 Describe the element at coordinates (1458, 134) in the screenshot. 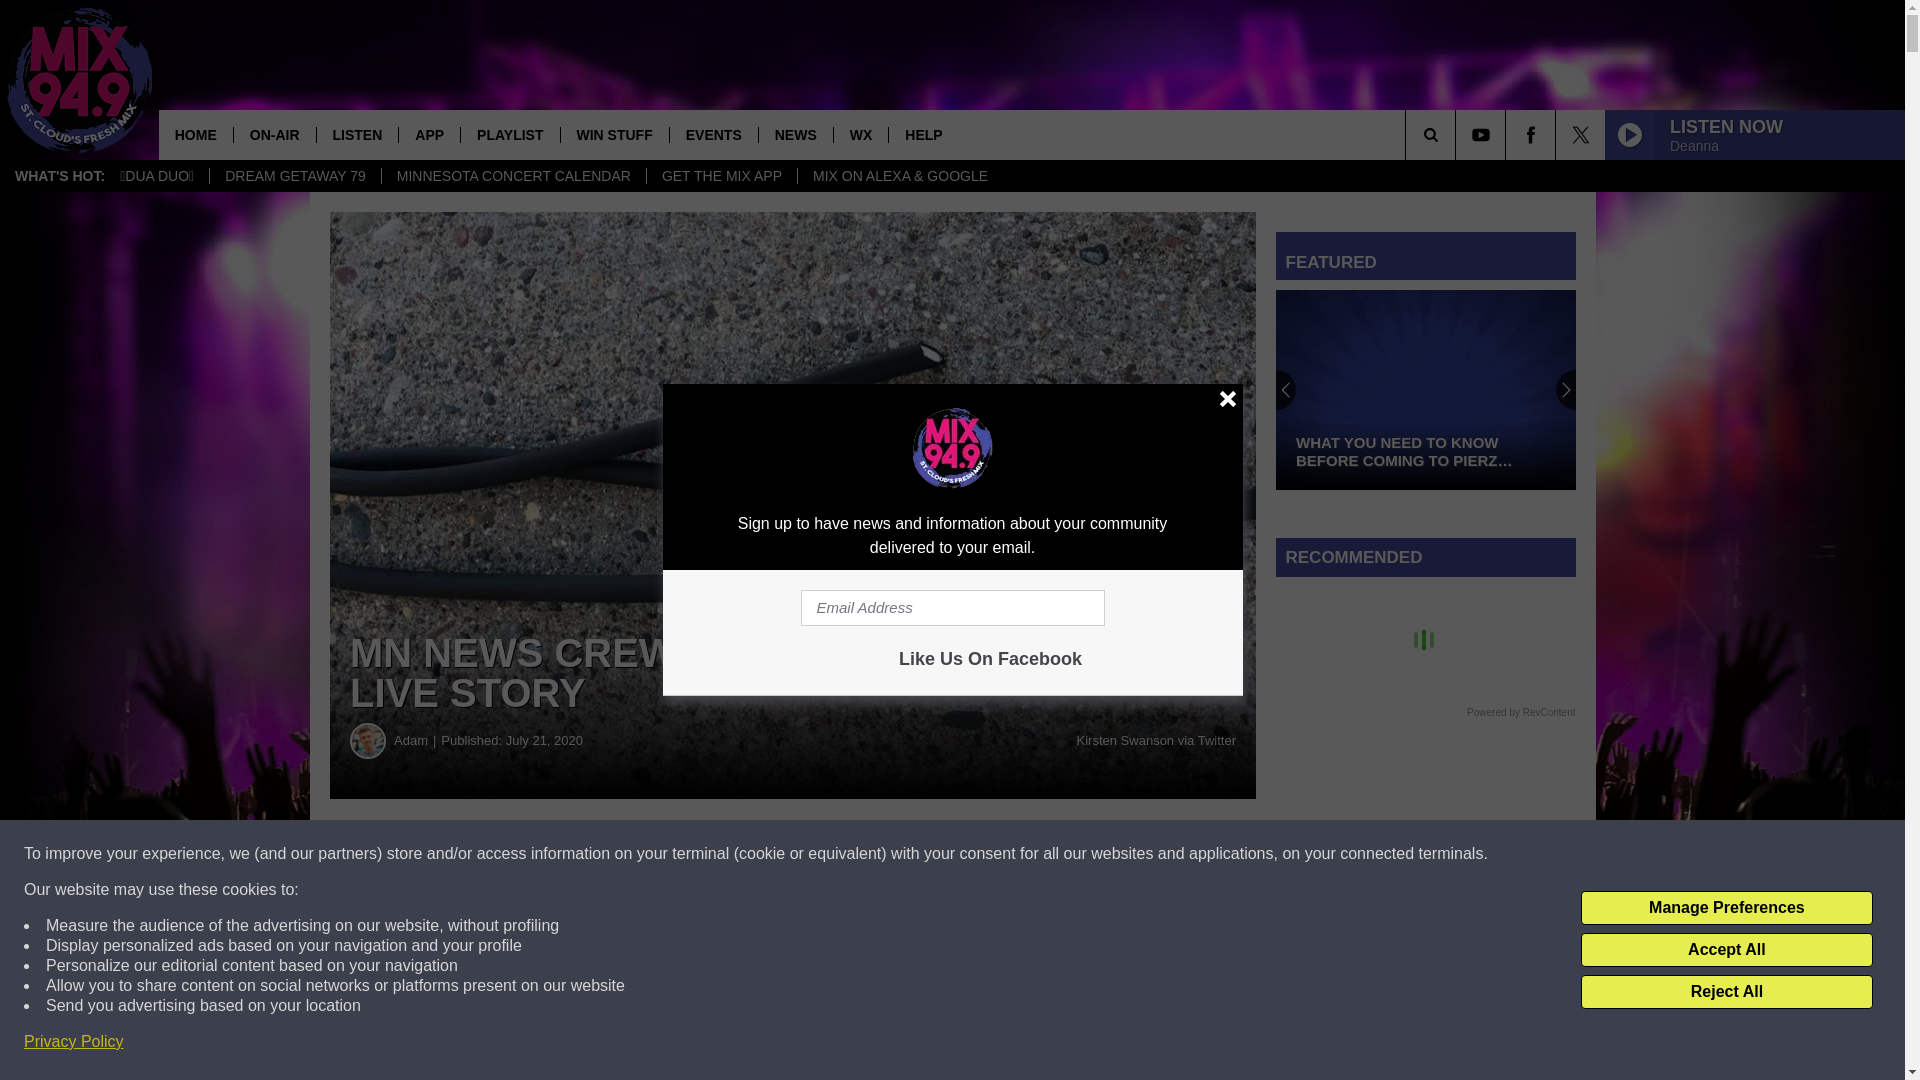

I see `SEARCH` at that location.